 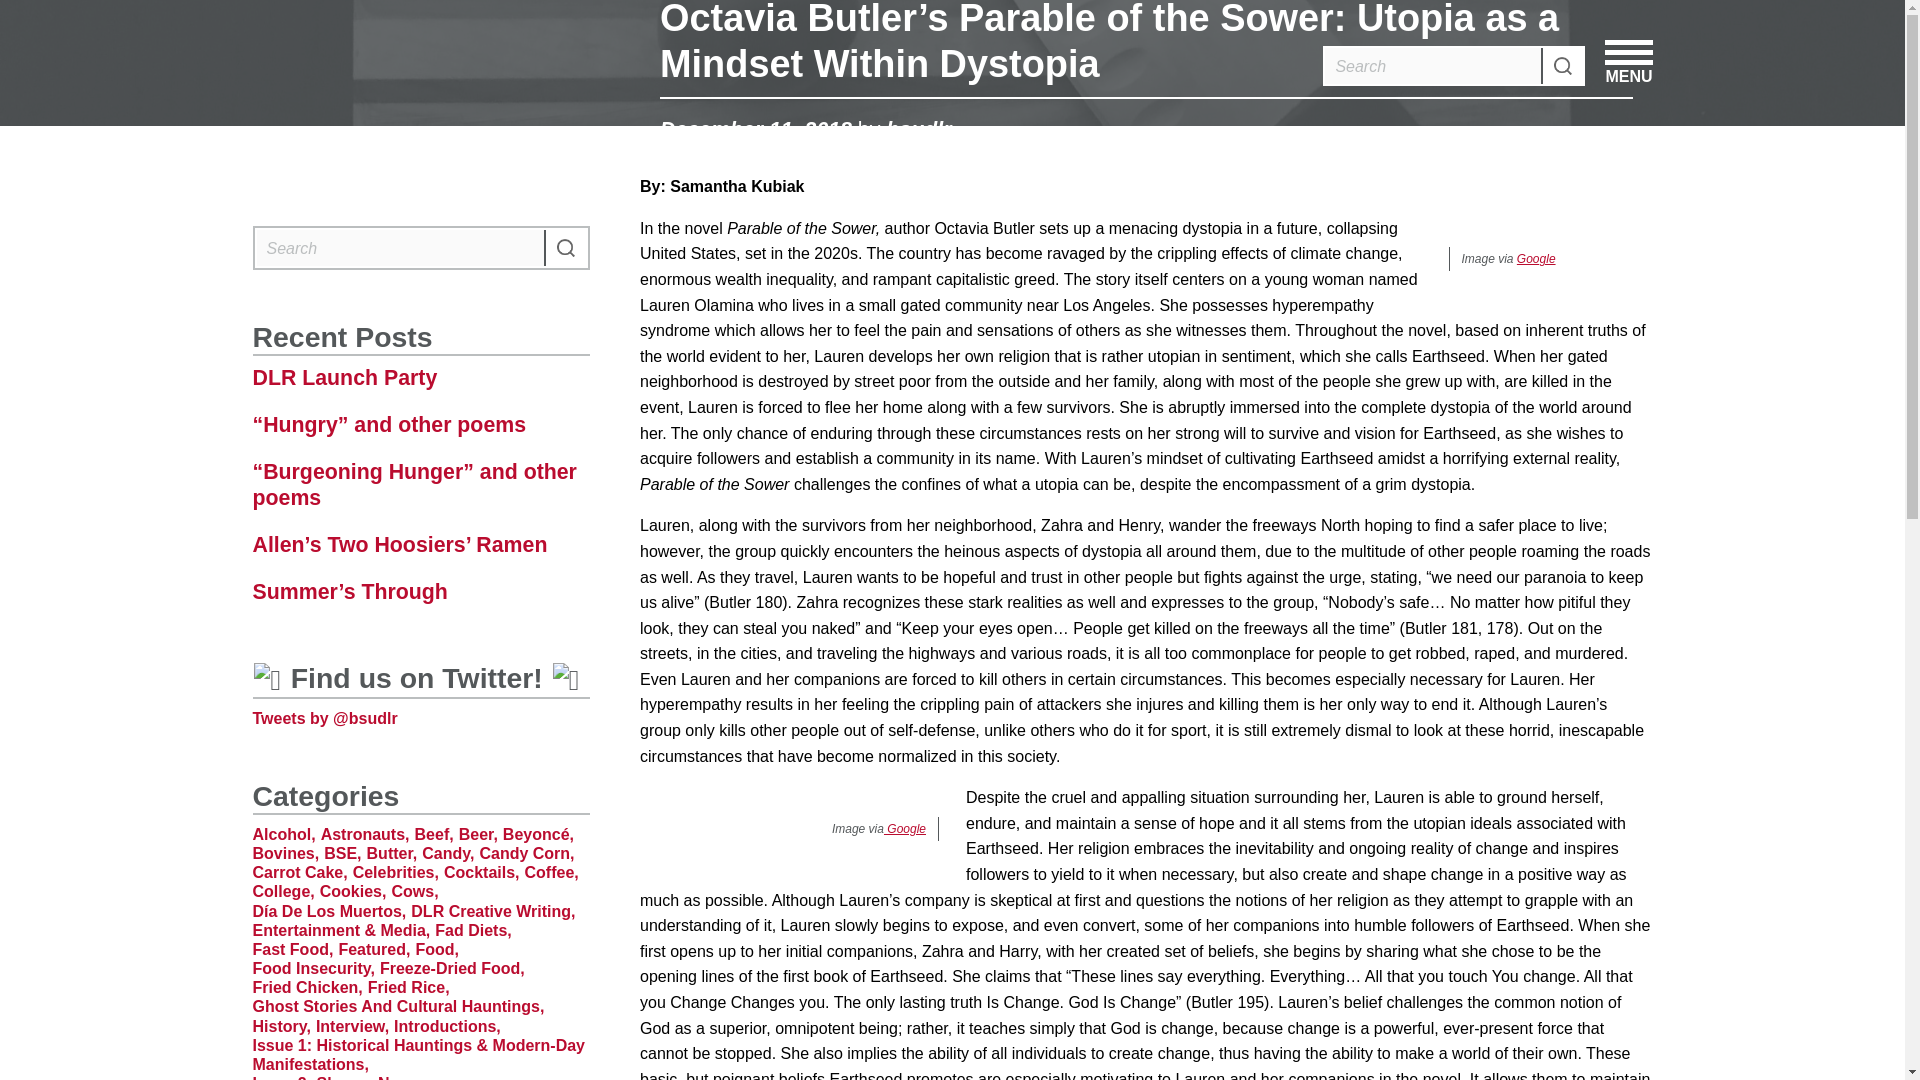 I want to click on Cocktails, so click(x=482, y=872).